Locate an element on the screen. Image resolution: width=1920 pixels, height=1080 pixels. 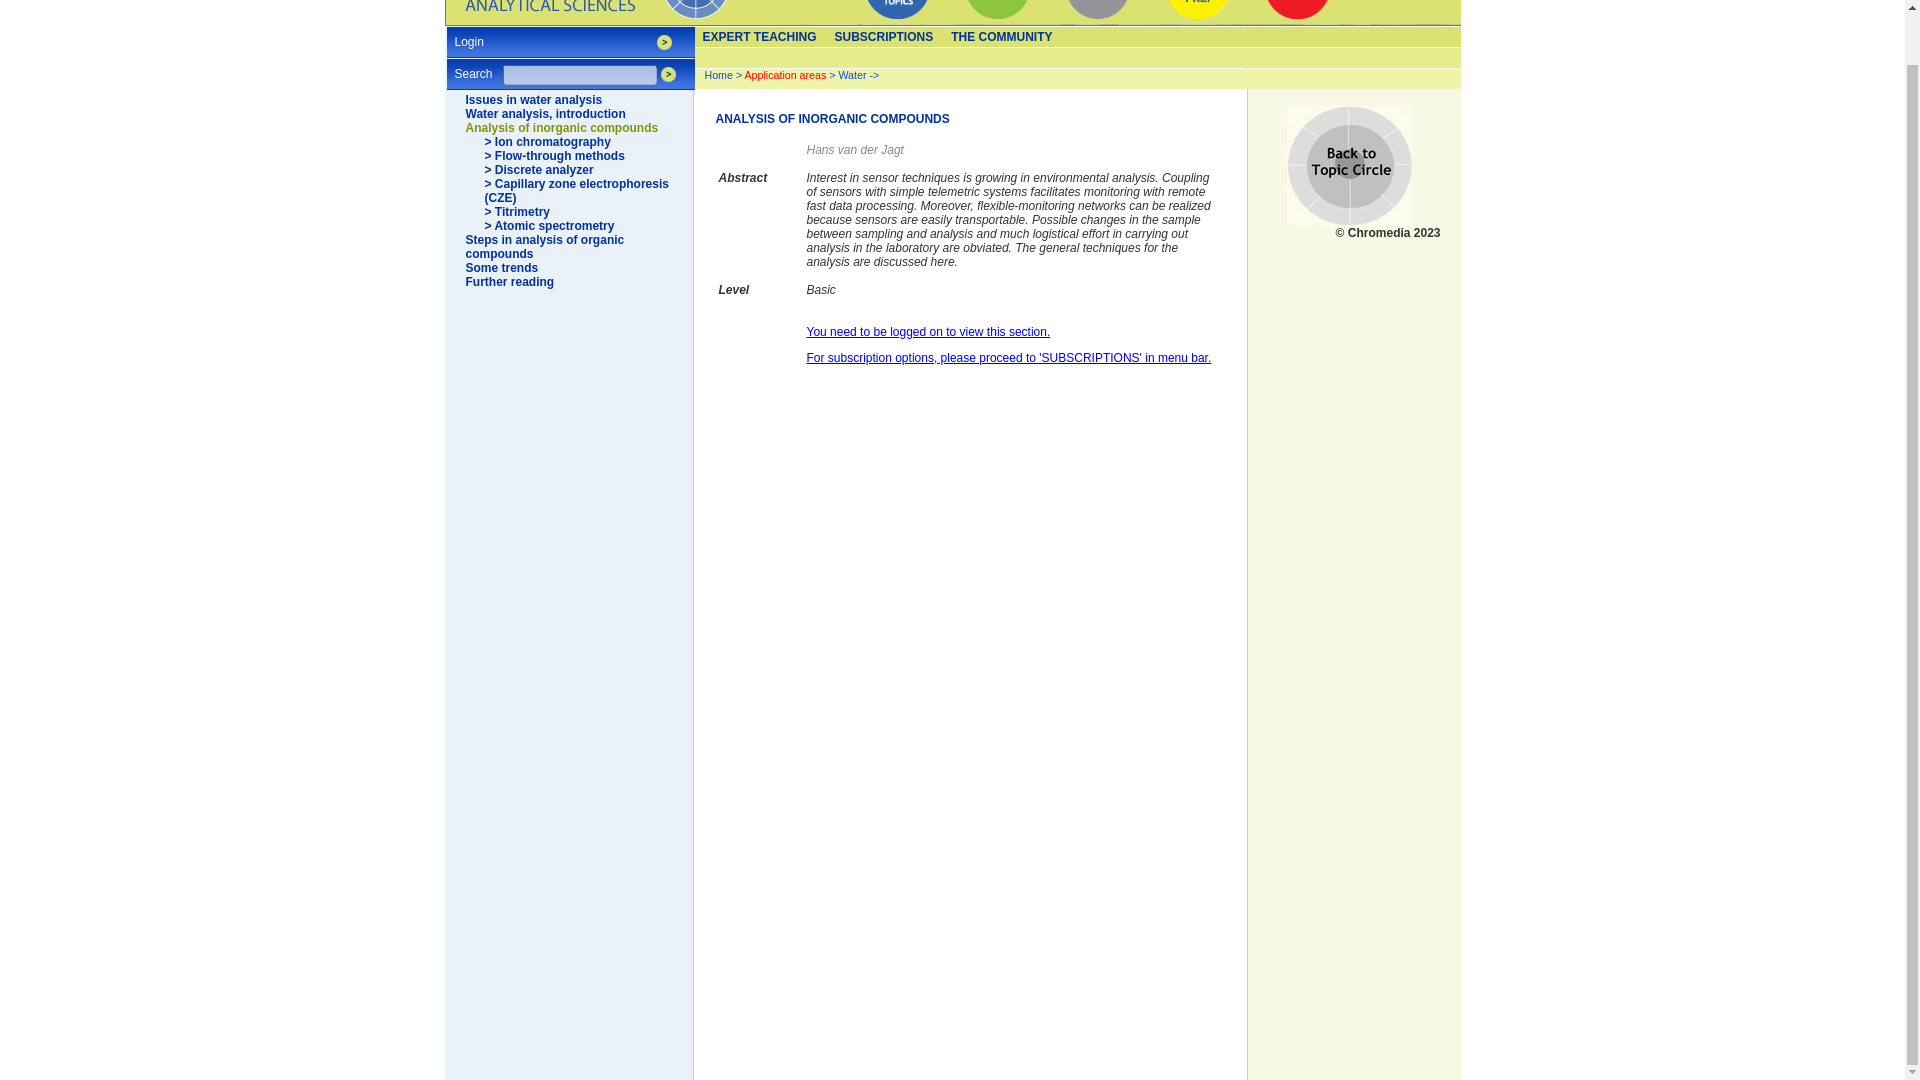
Further reading is located at coordinates (510, 282).